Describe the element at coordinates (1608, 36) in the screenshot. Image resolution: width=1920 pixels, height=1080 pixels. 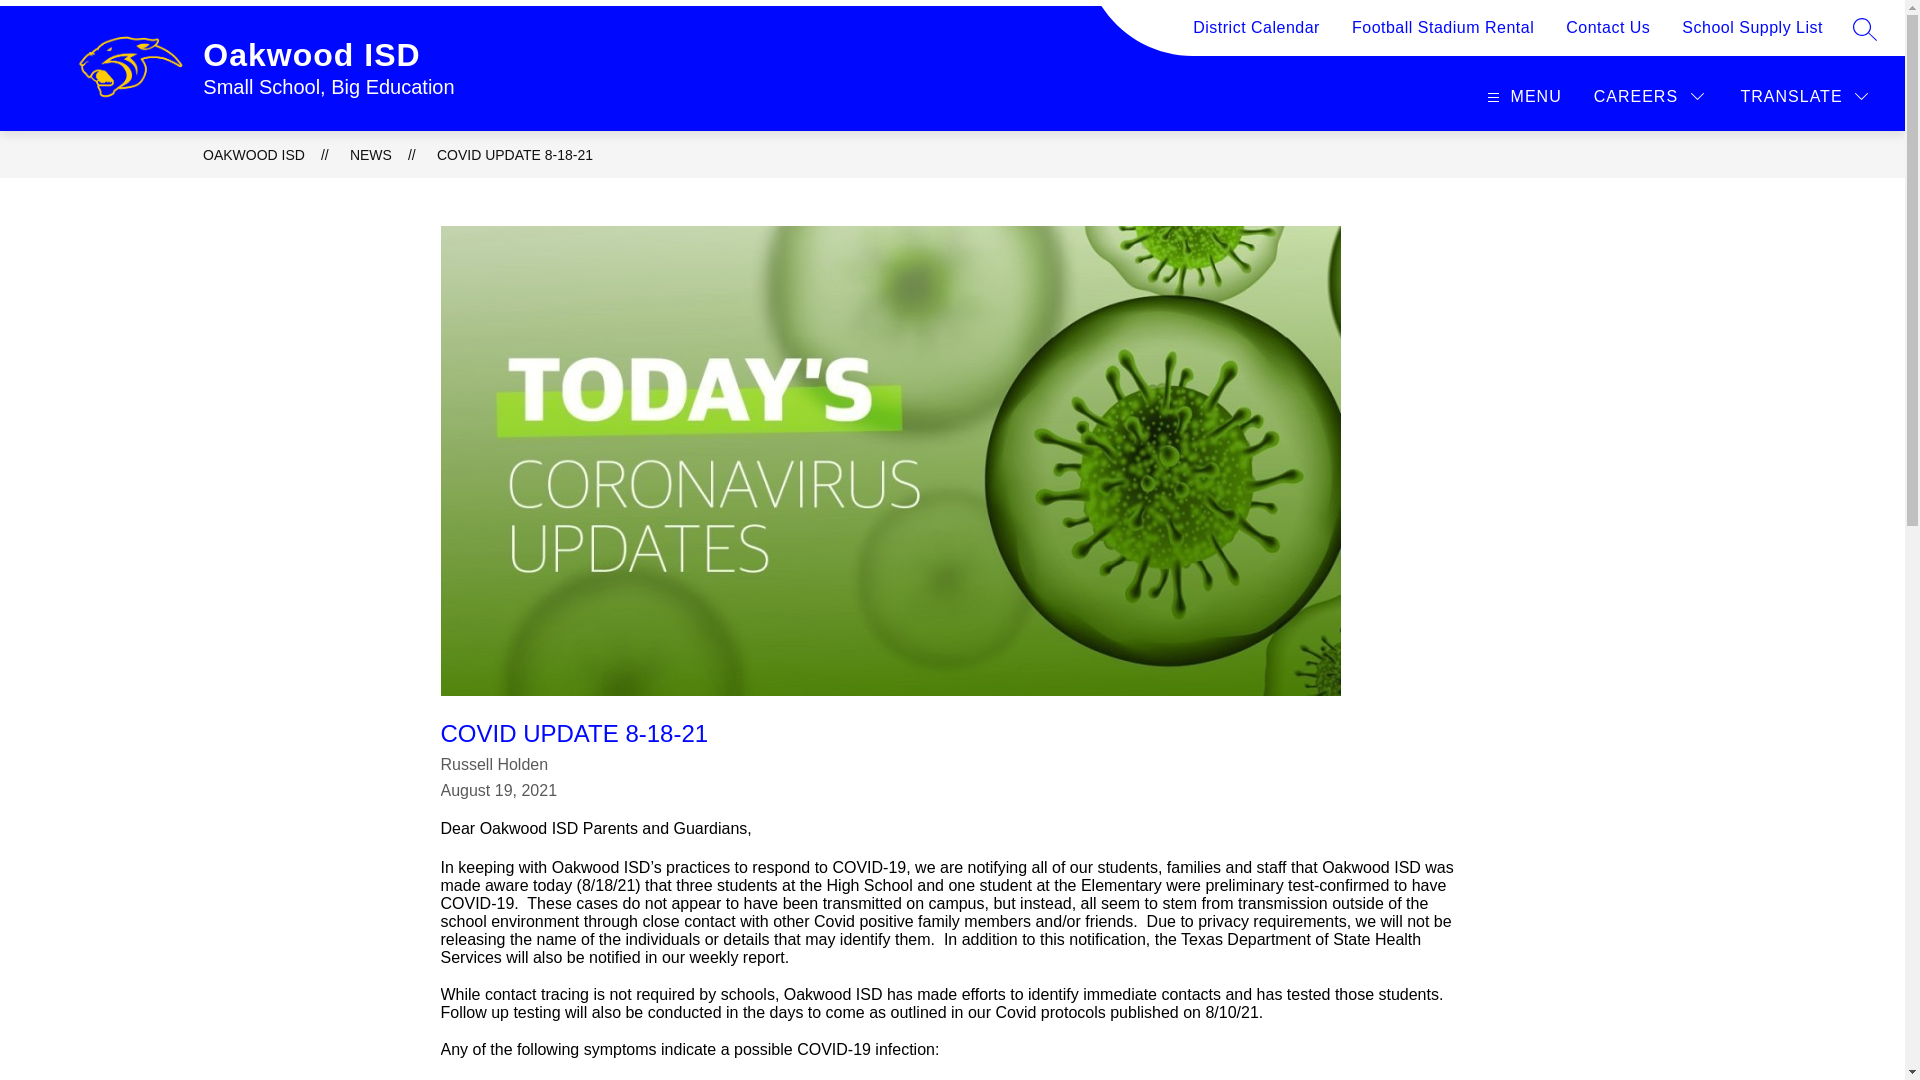
I see `Contact Us` at that location.